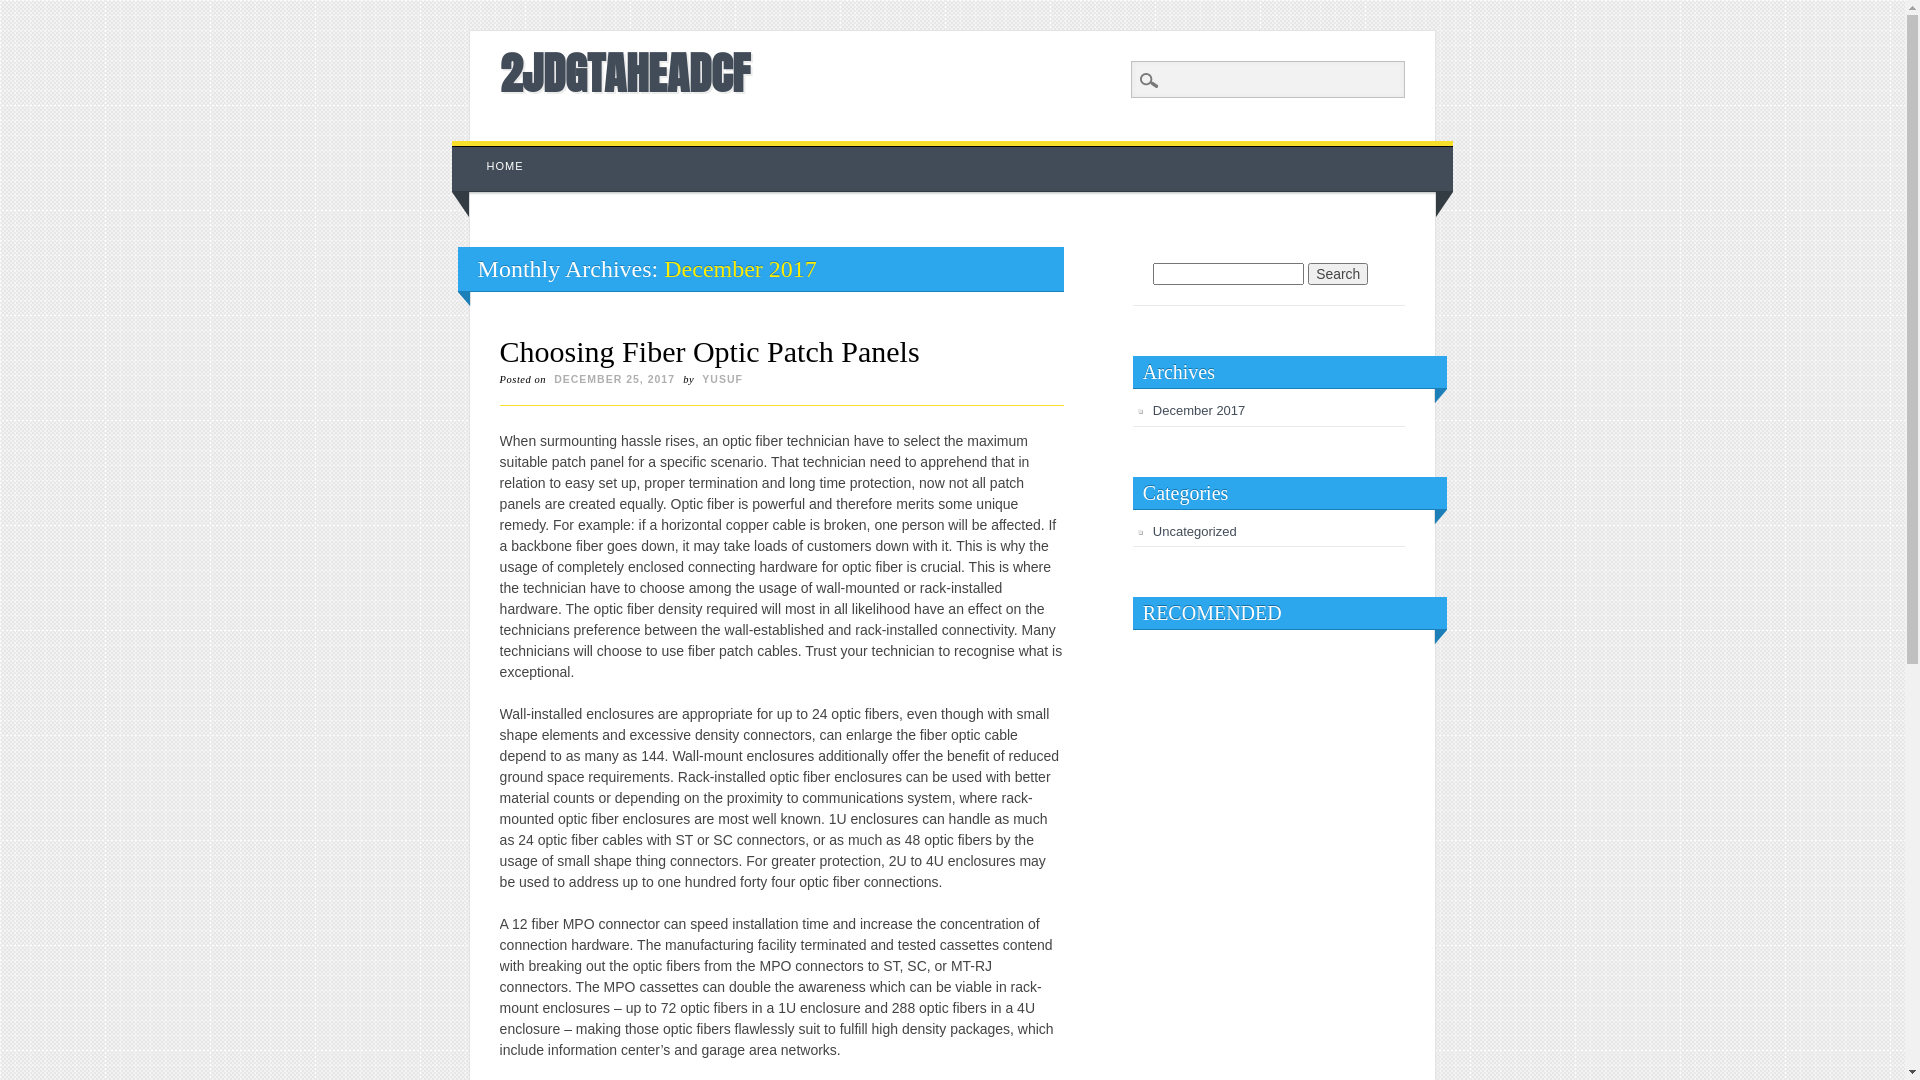 This screenshot has height=1080, width=1920. What do you see at coordinates (722, 378) in the screenshot?
I see `YUSUF` at bounding box center [722, 378].